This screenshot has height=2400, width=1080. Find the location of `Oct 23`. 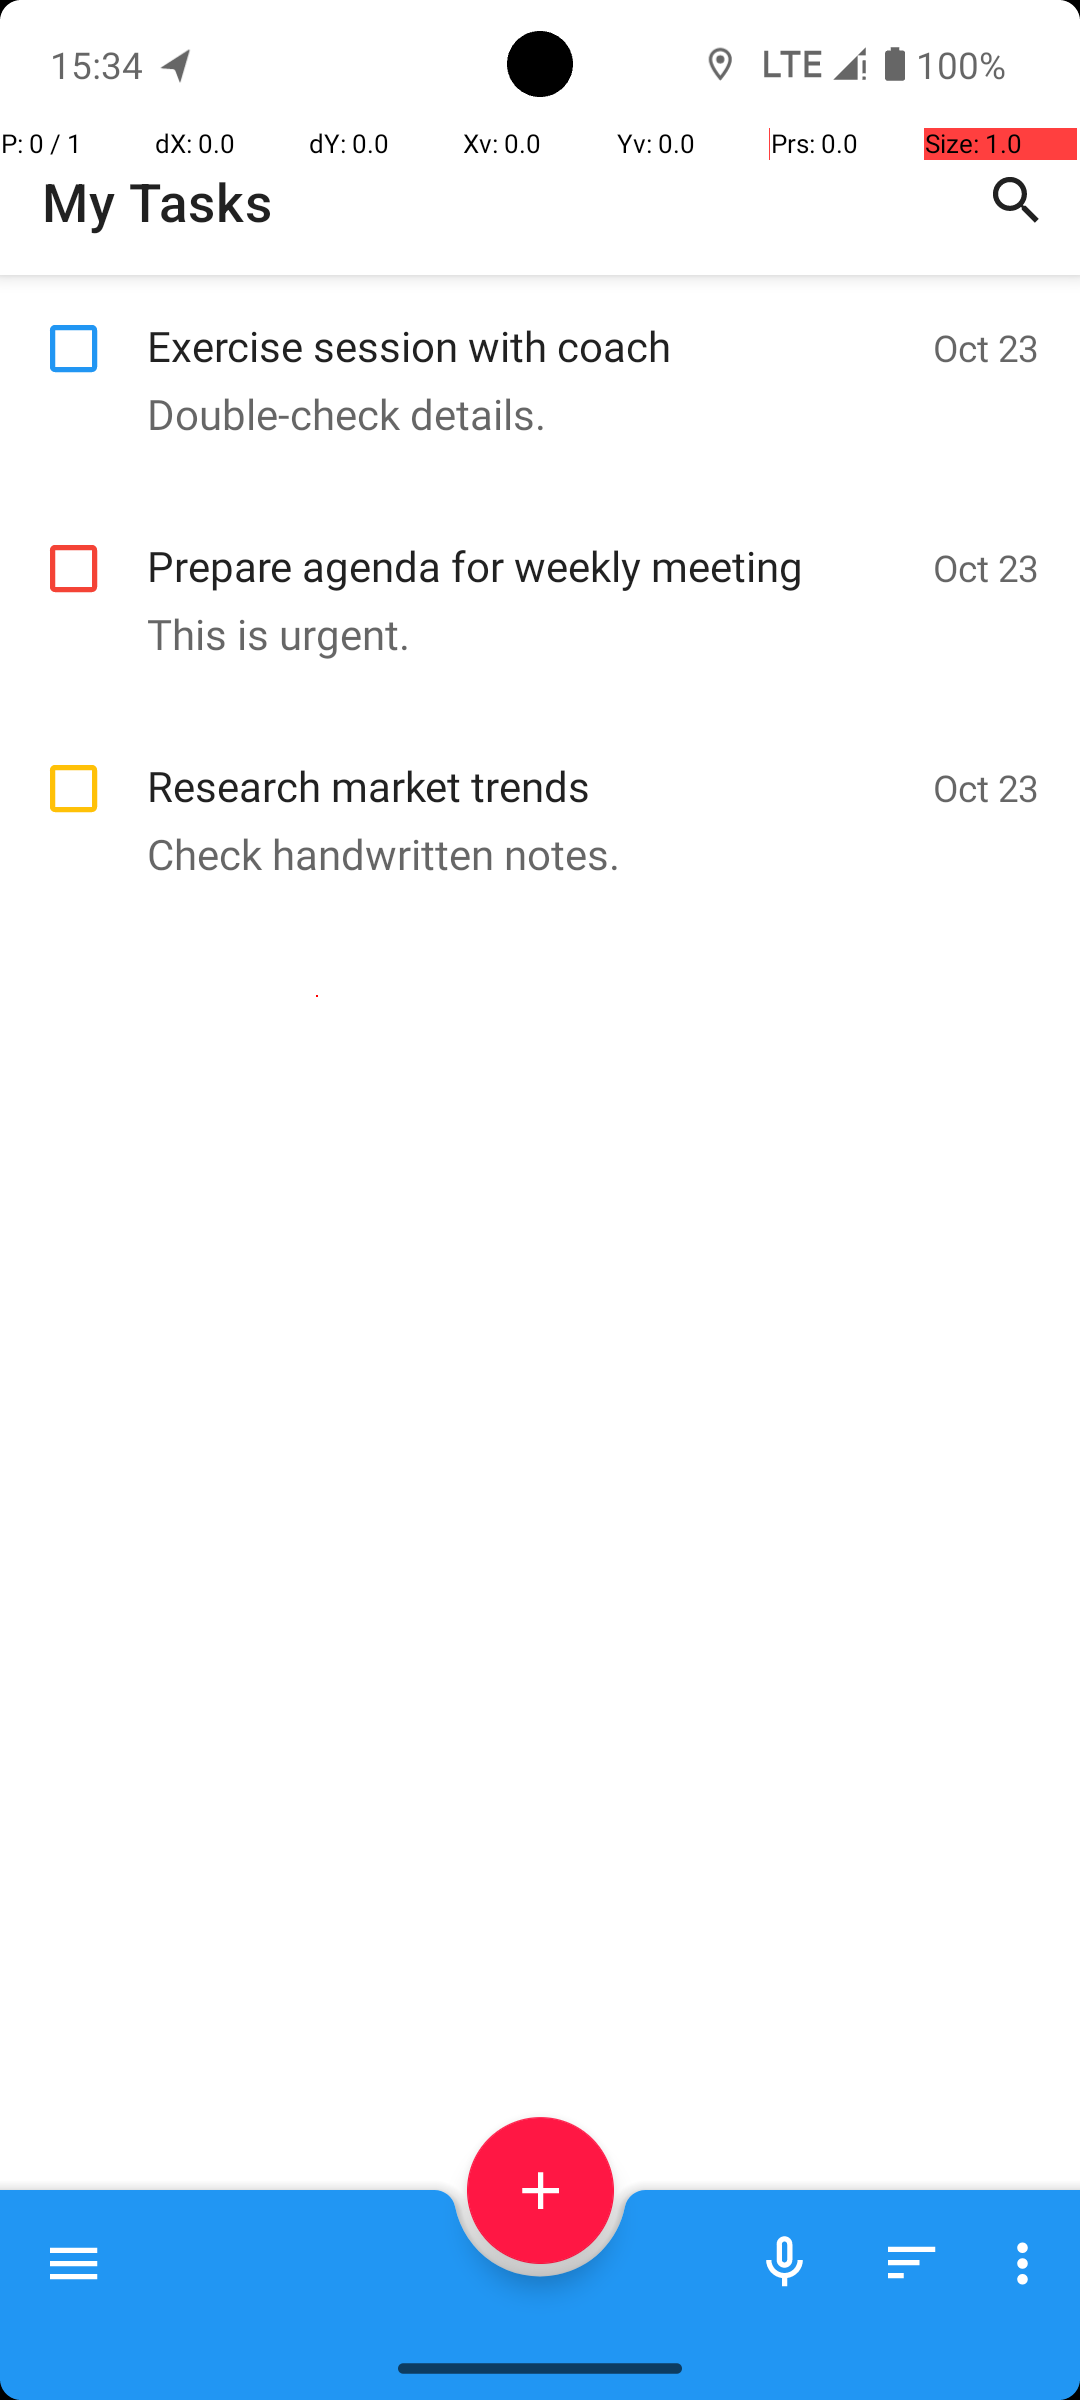

Oct 23 is located at coordinates (986, 347).